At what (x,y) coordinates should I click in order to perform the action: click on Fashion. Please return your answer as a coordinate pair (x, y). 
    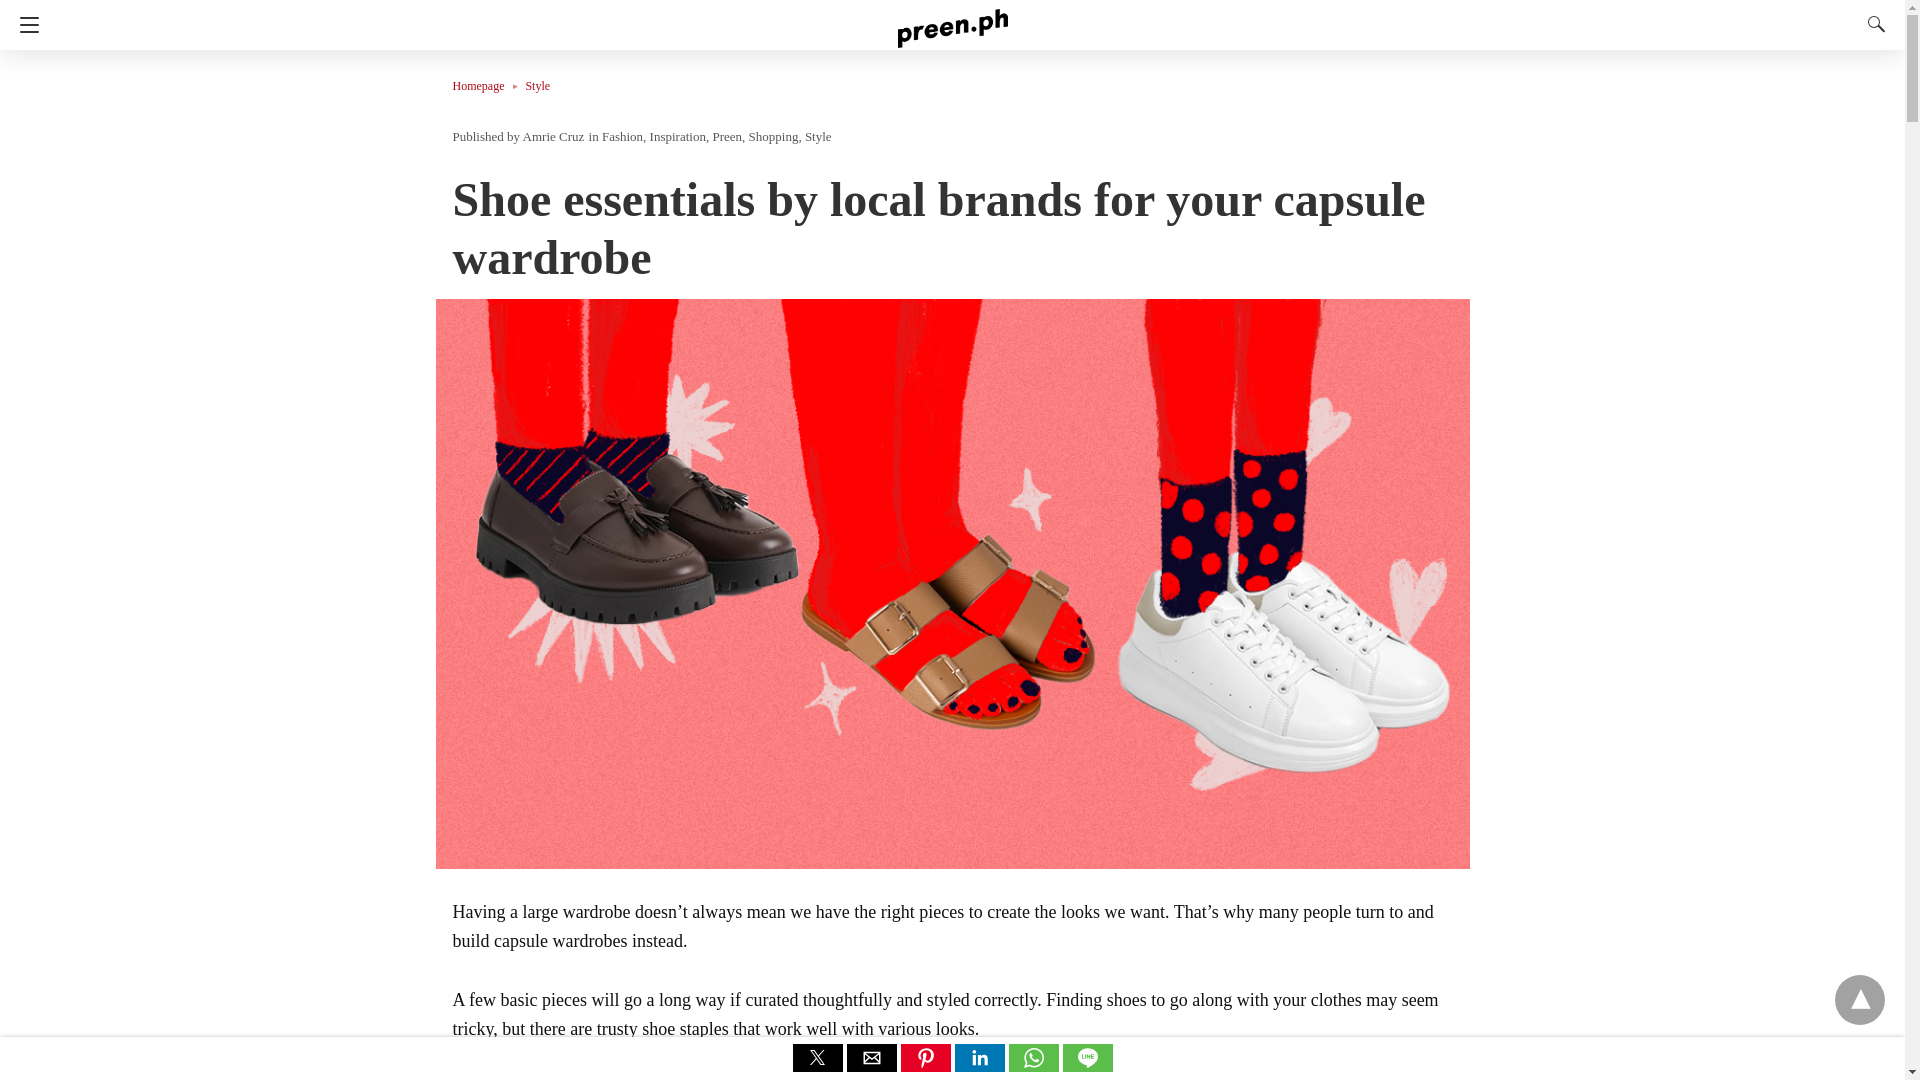
    Looking at the image, I should click on (622, 136).